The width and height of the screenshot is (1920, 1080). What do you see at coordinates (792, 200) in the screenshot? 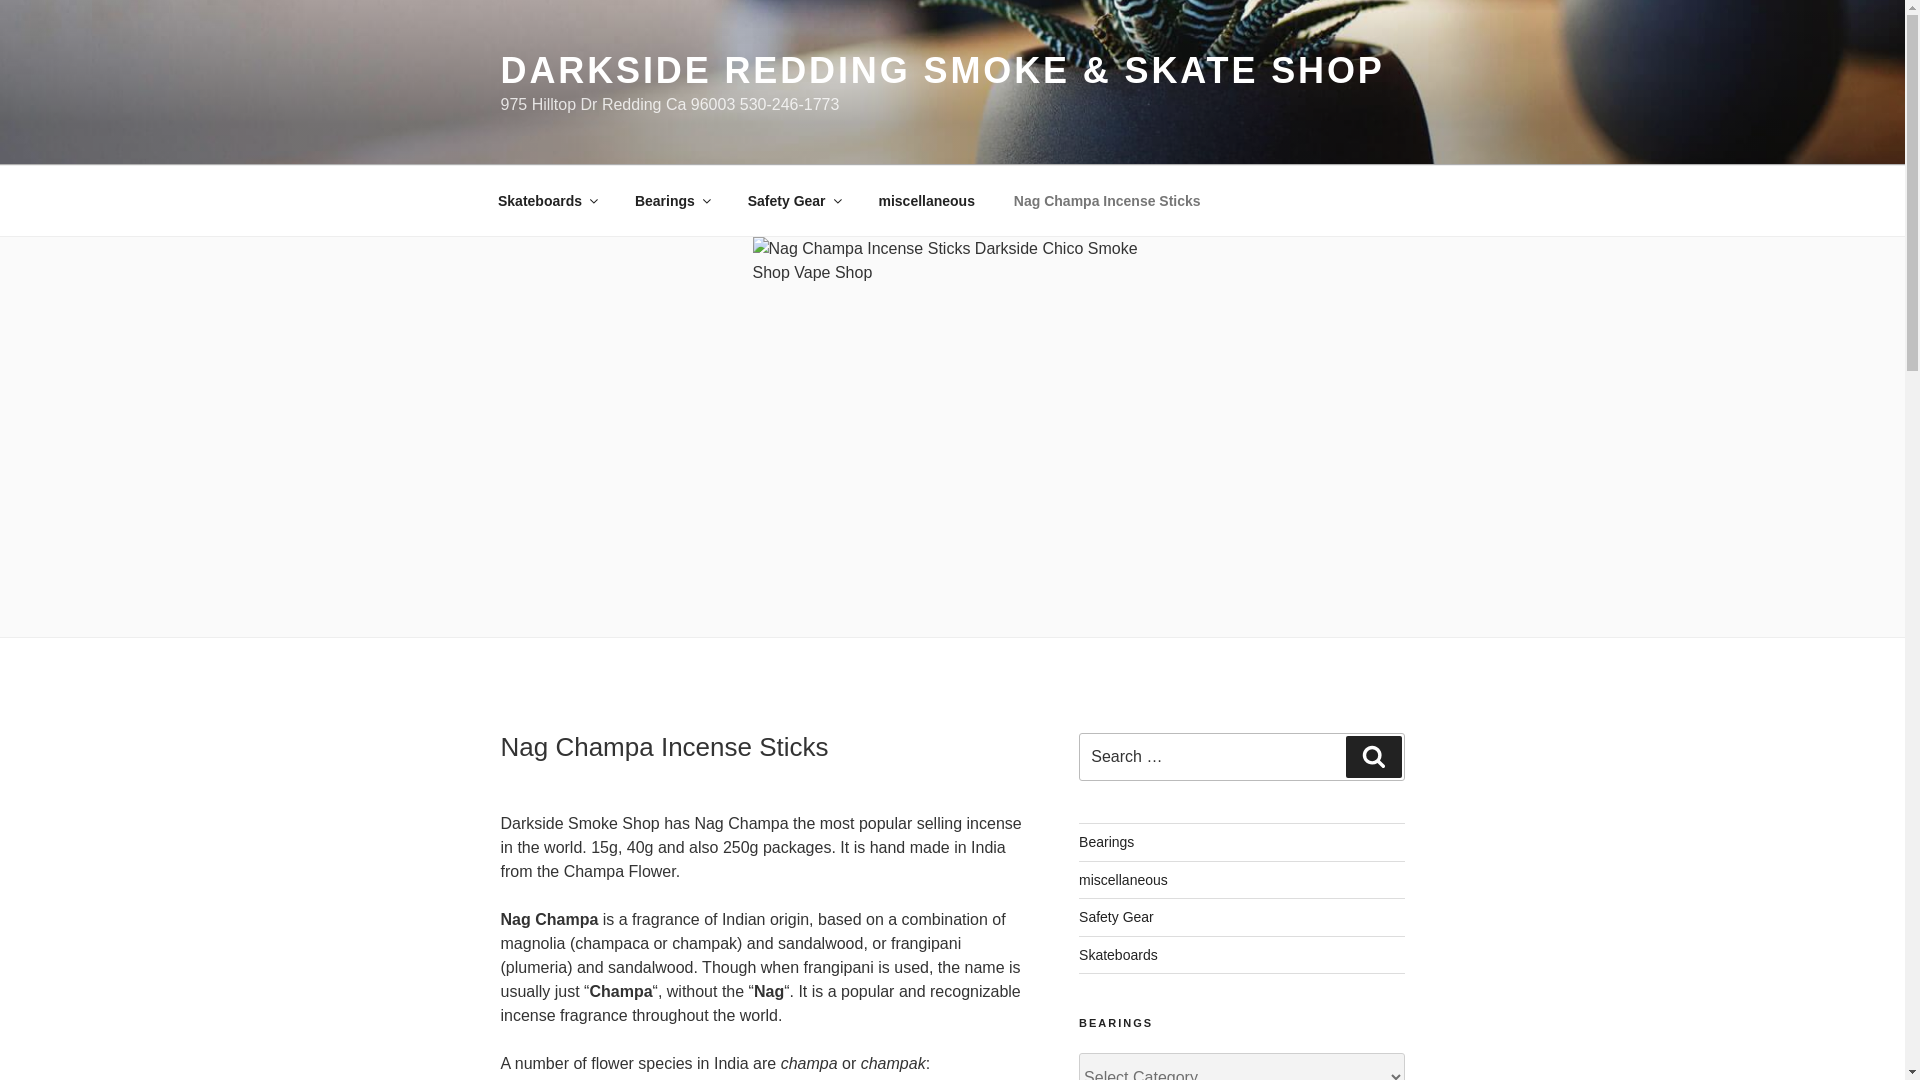
I see `Safety Gear` at bounding box center [792, 200].